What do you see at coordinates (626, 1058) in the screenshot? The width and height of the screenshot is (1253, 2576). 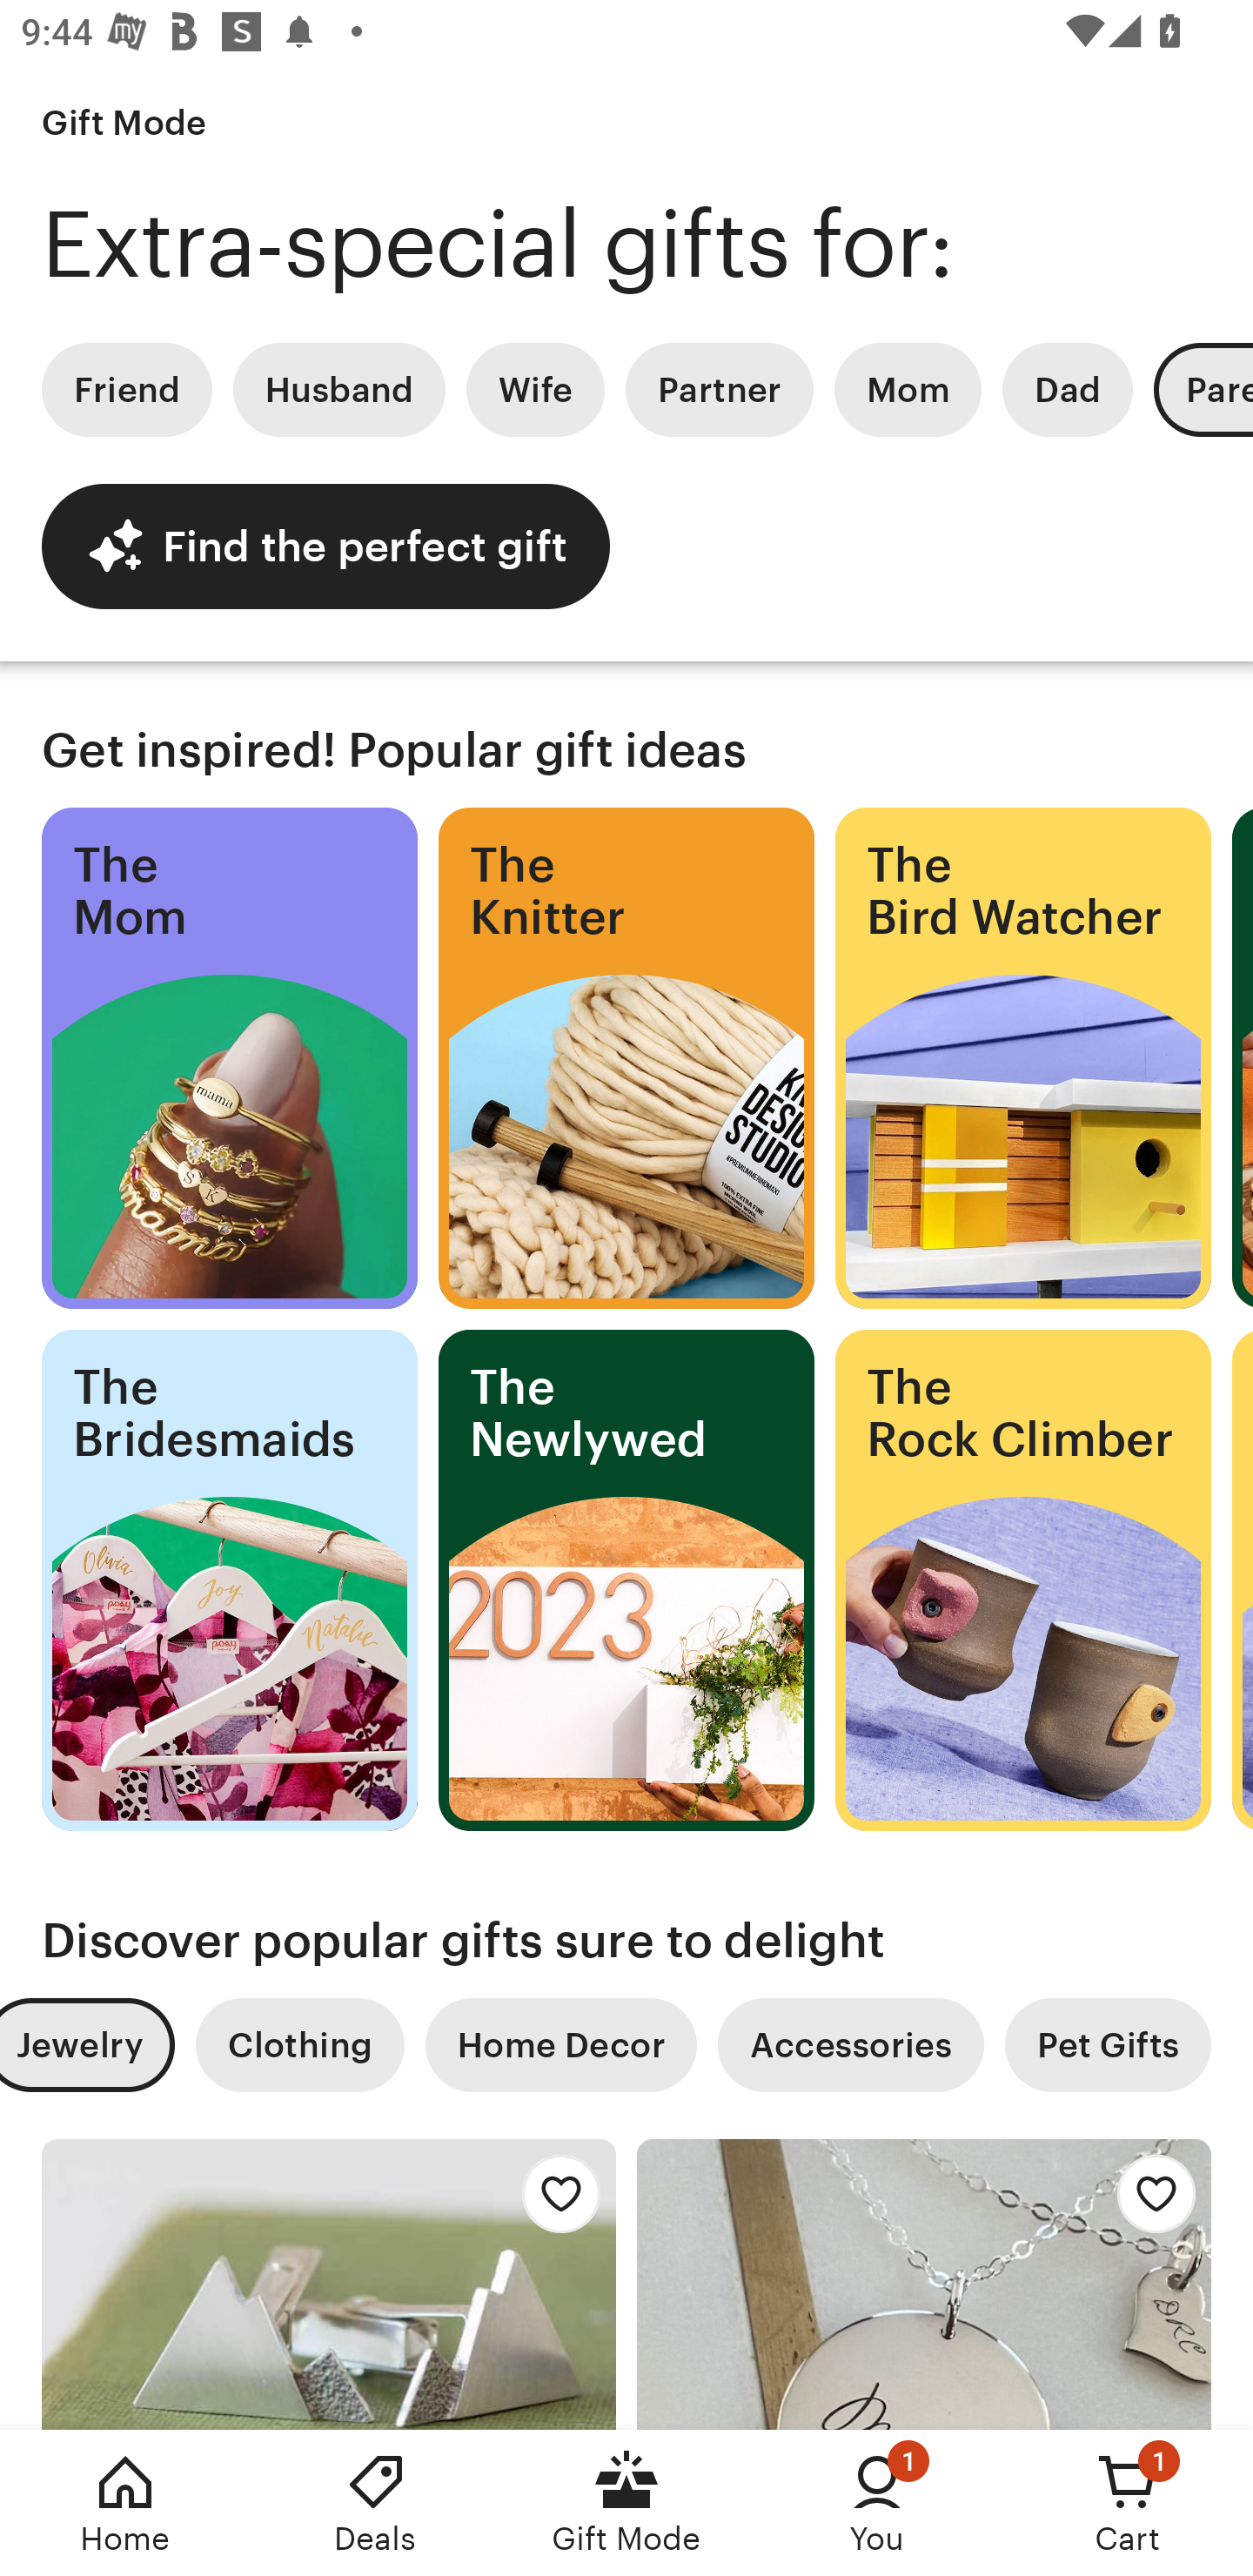 I see `The Knitter` at bounding box center [626, 1058].